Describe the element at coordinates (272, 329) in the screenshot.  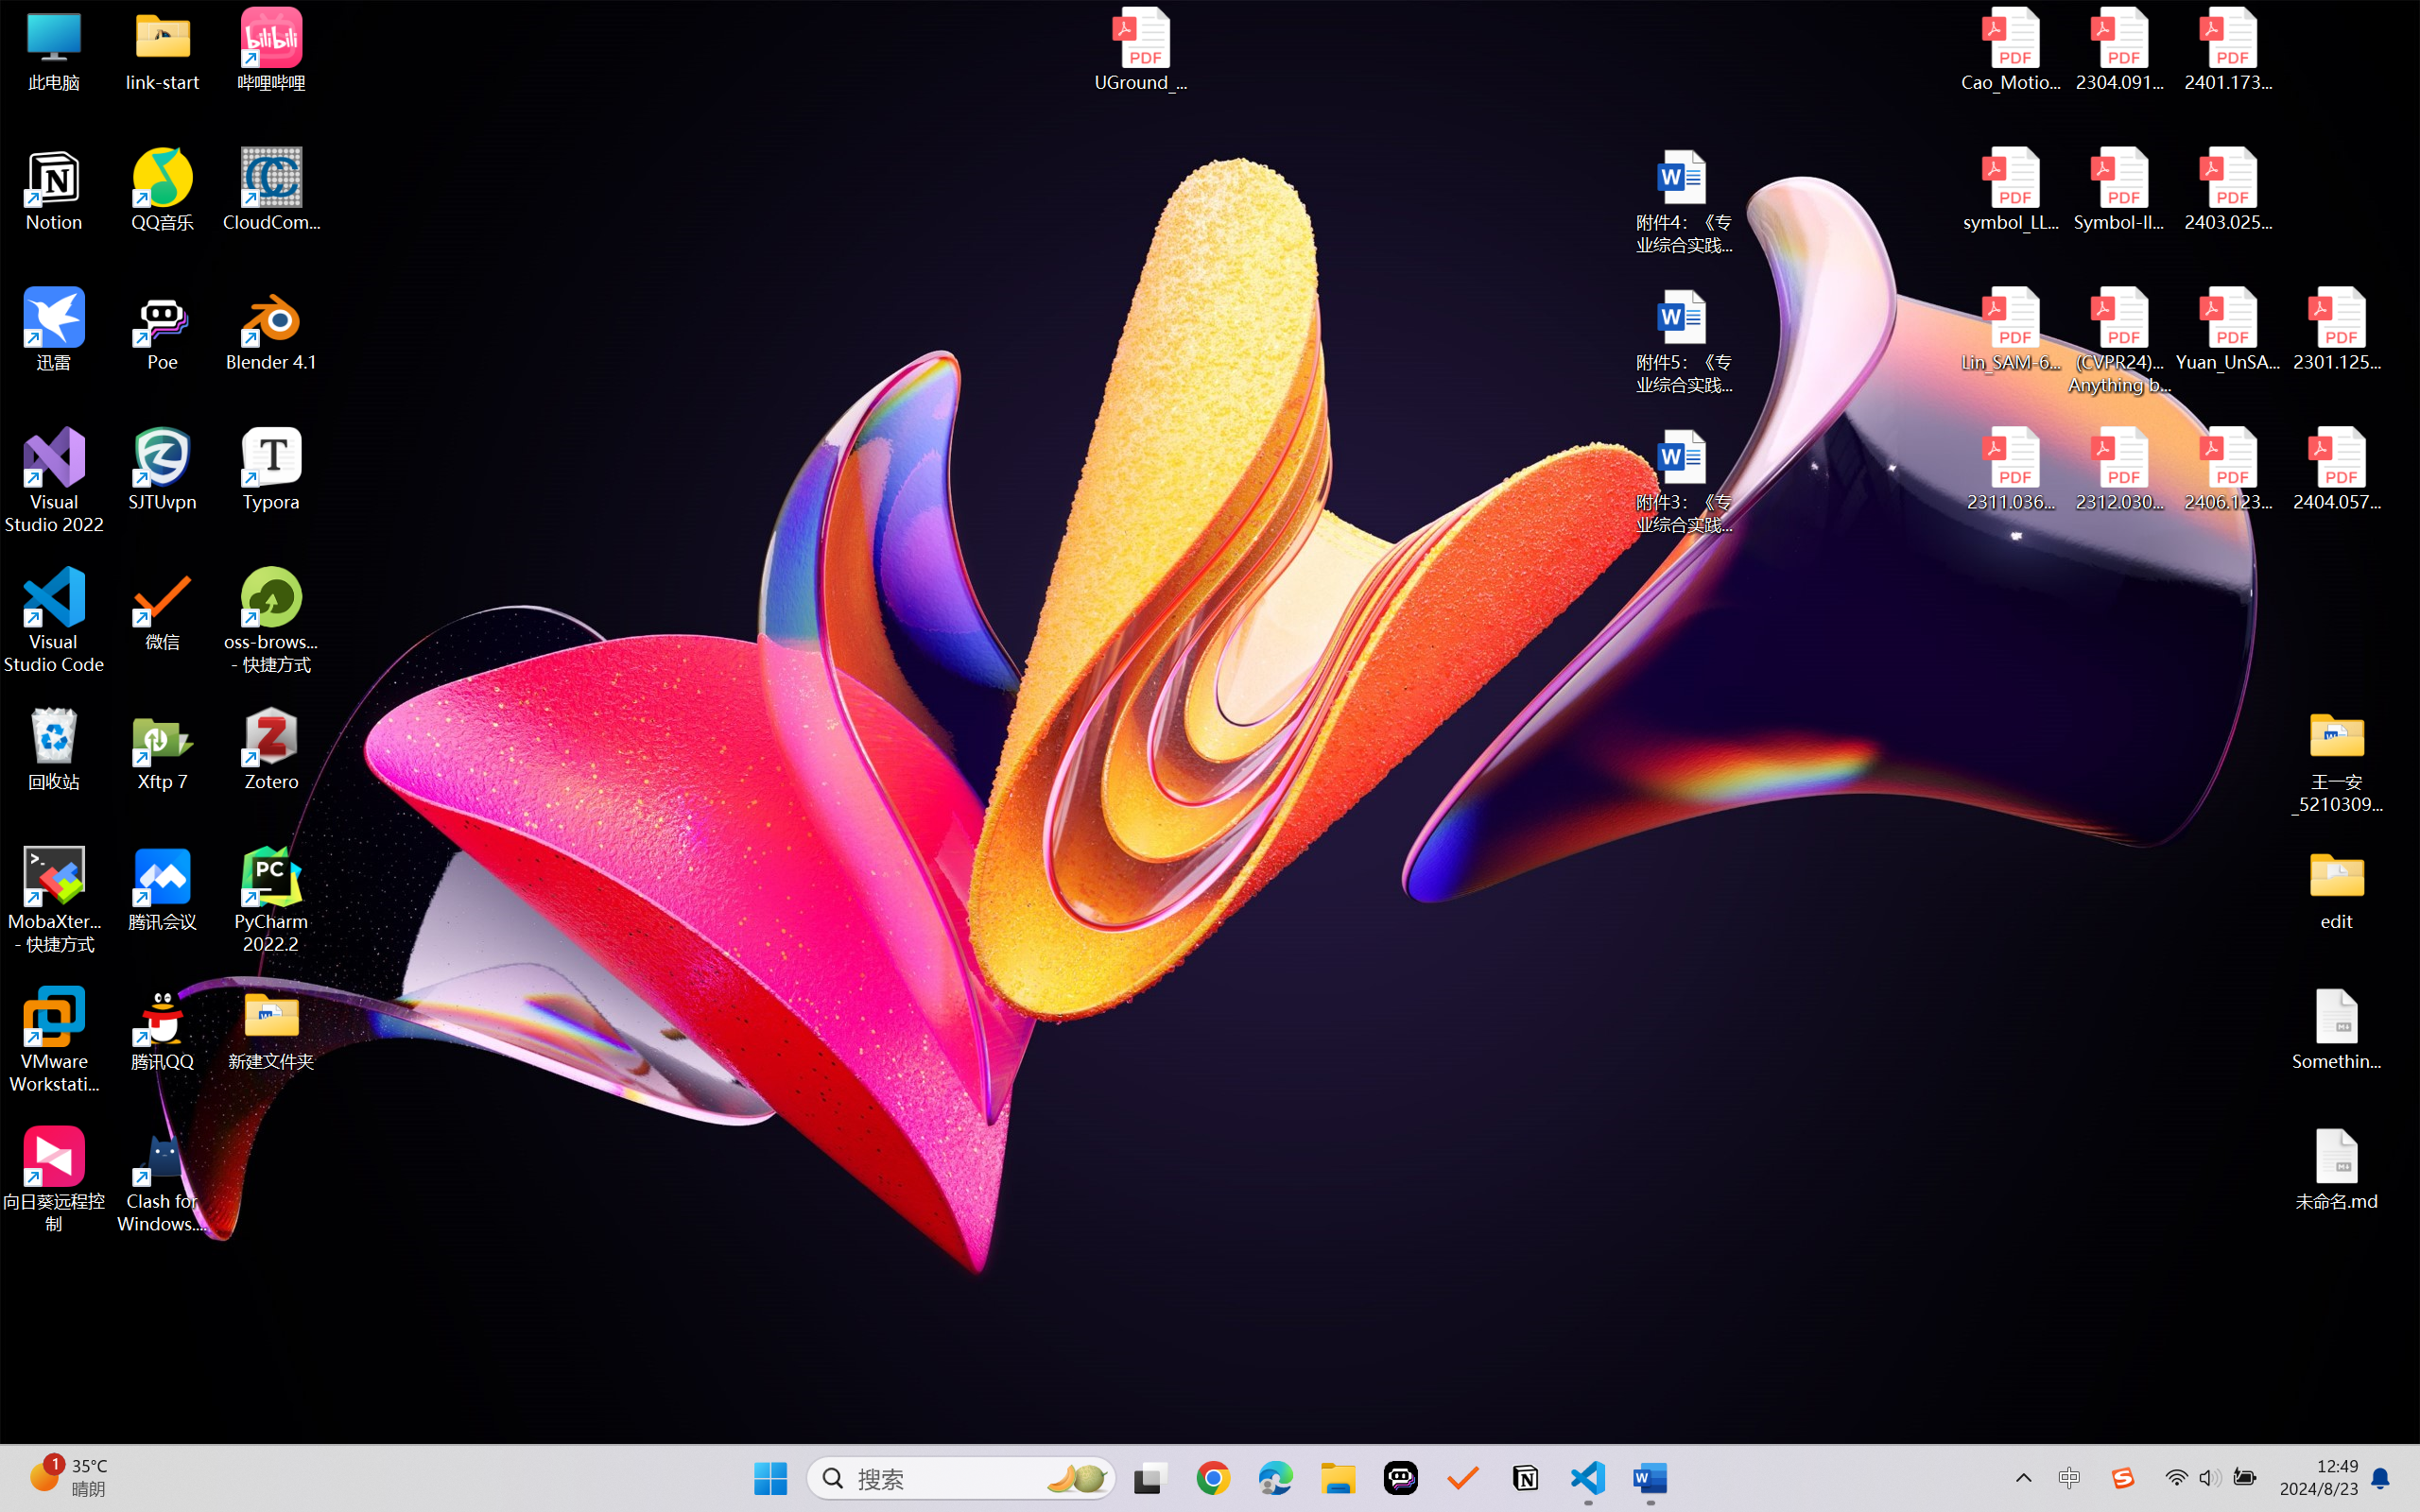
I see `Blender 4.1` at that location.